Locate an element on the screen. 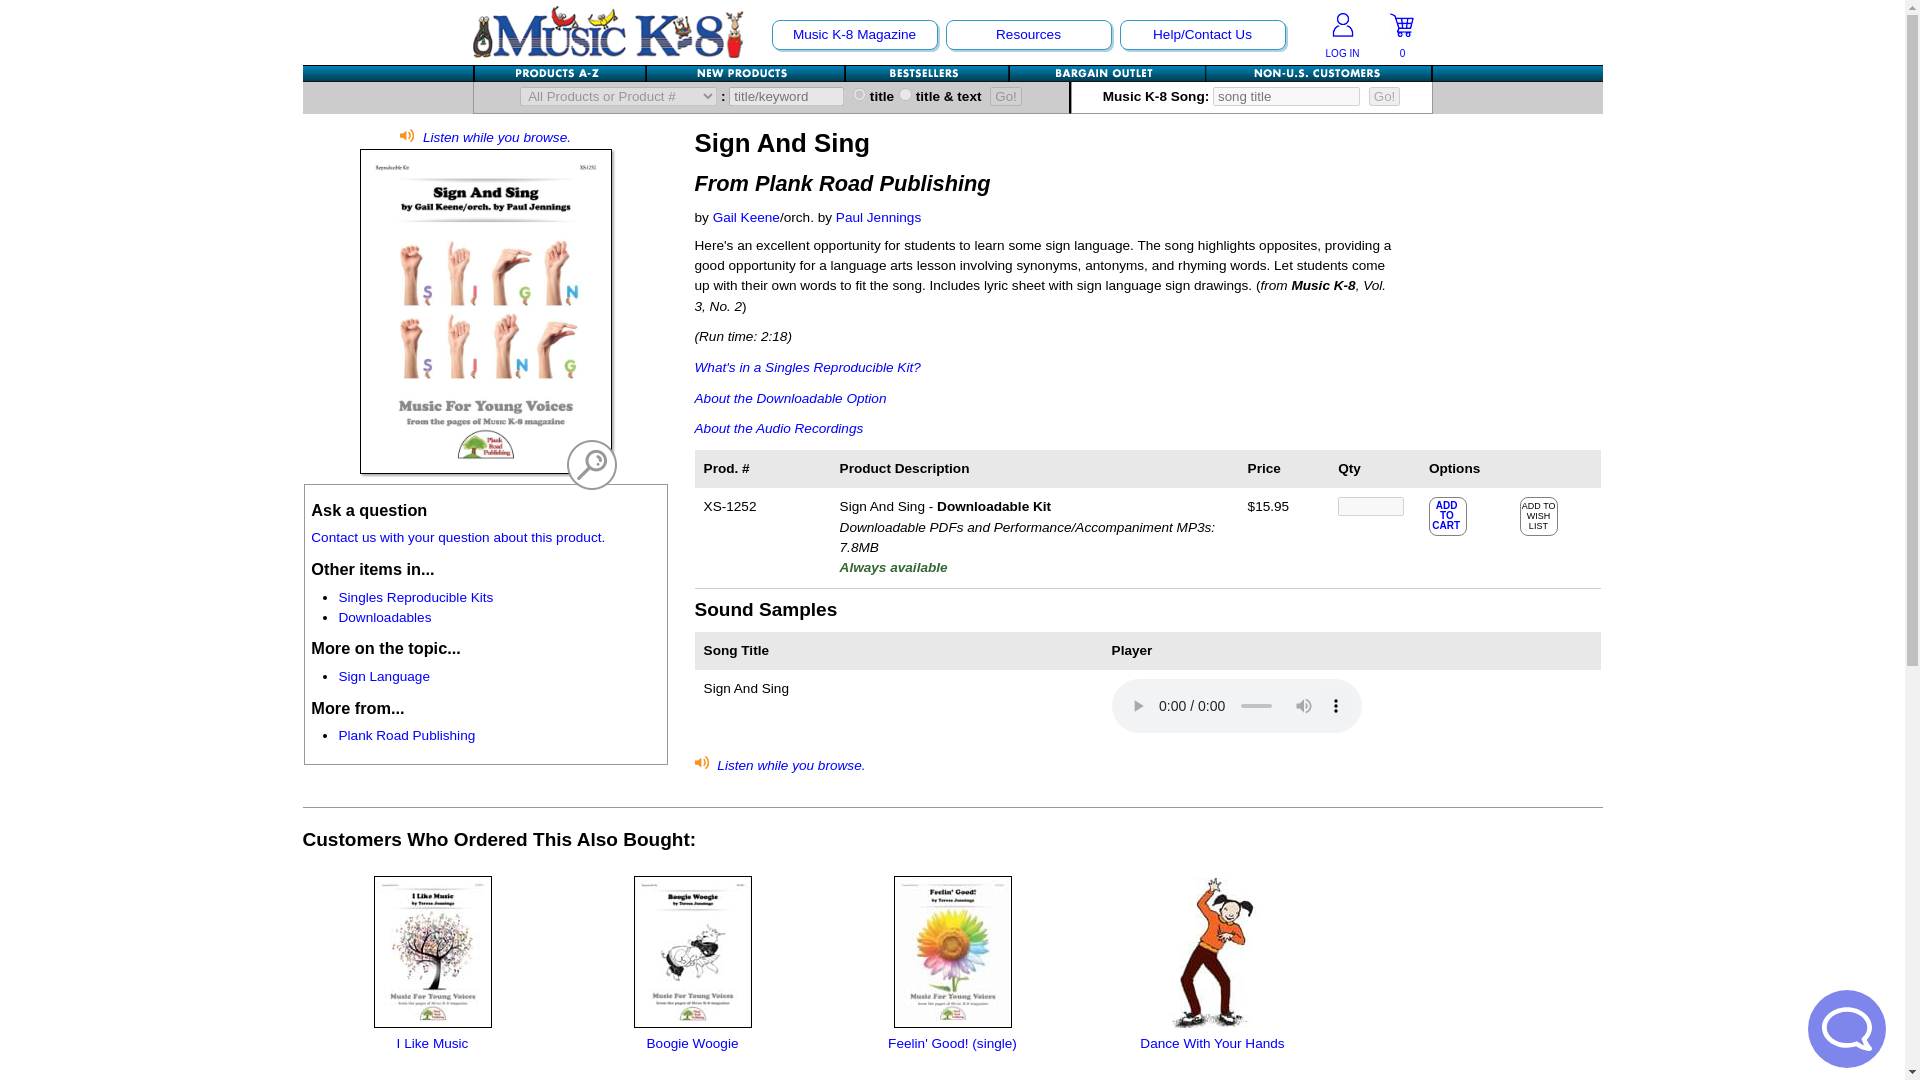  Bestsellers is located at coordinates (928, 73).